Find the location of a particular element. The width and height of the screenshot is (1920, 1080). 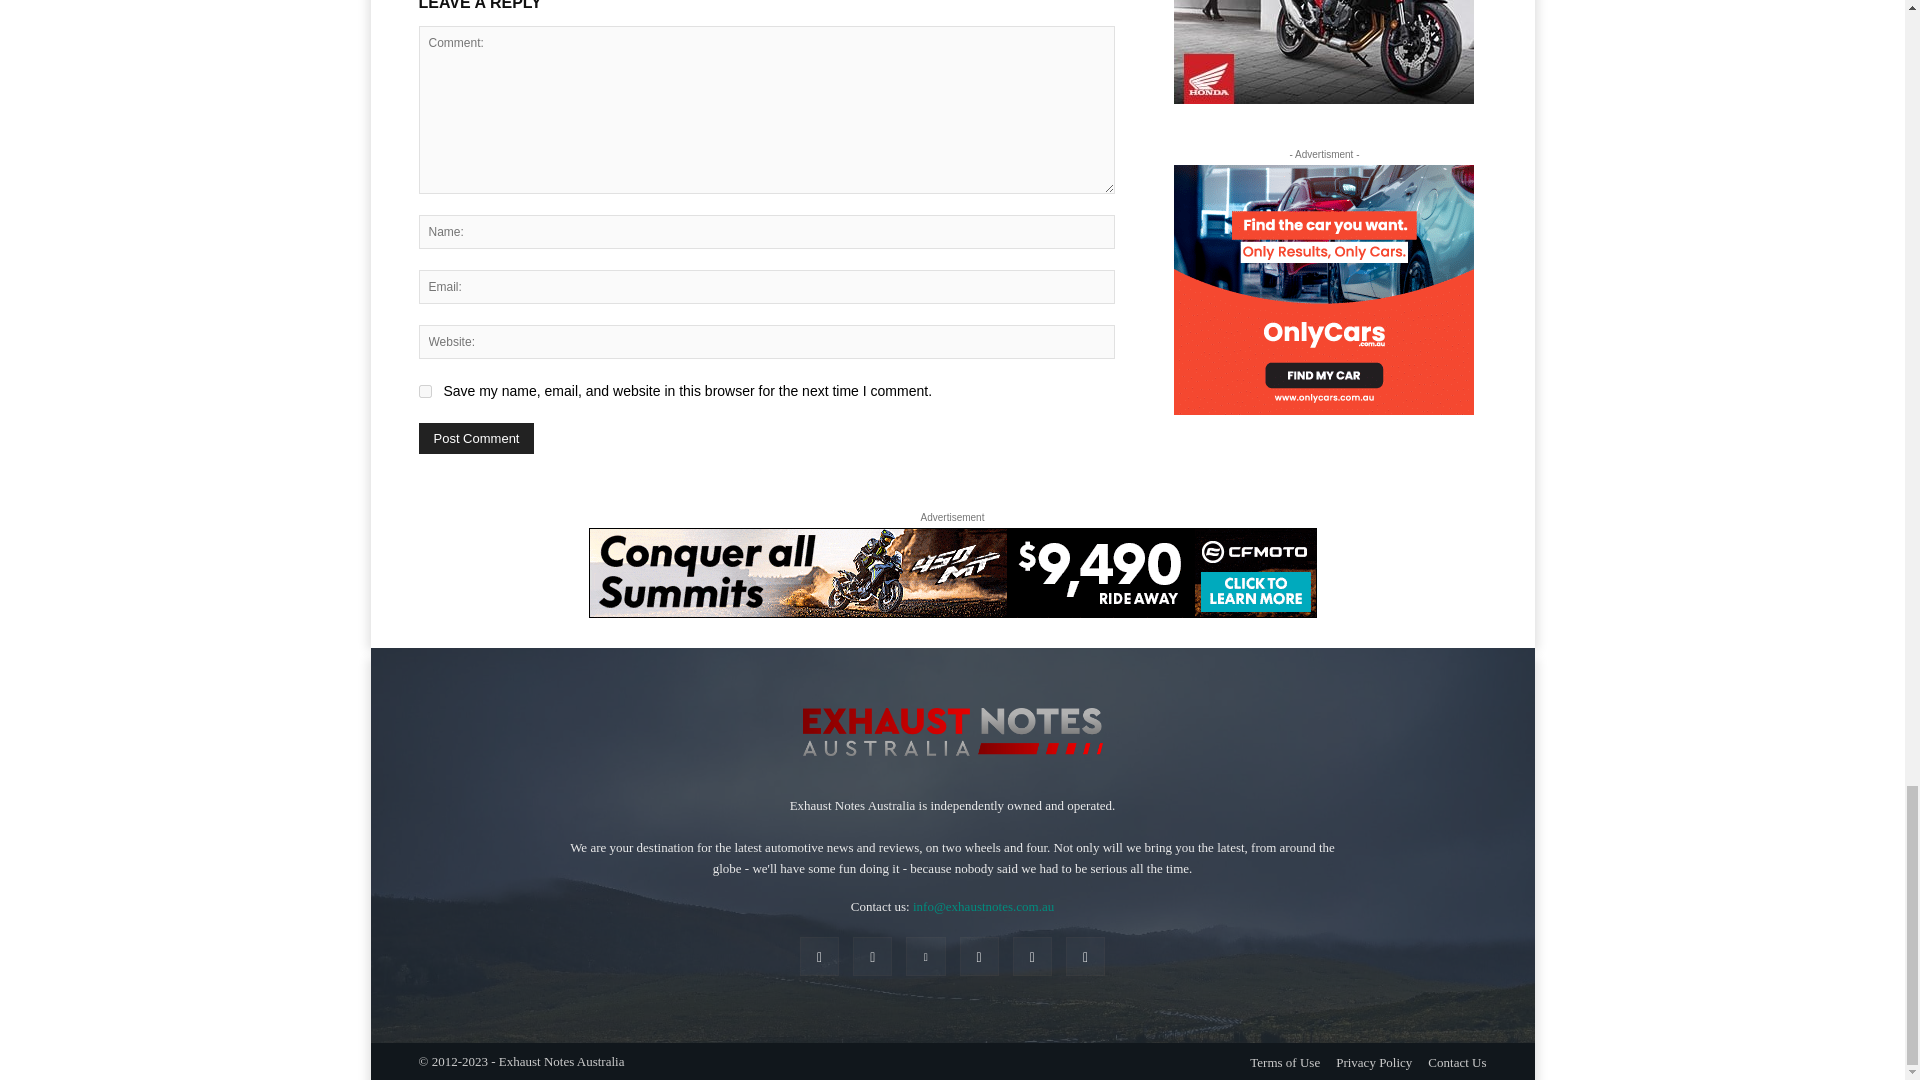

Post Comment is located at coordinates (476, 438).